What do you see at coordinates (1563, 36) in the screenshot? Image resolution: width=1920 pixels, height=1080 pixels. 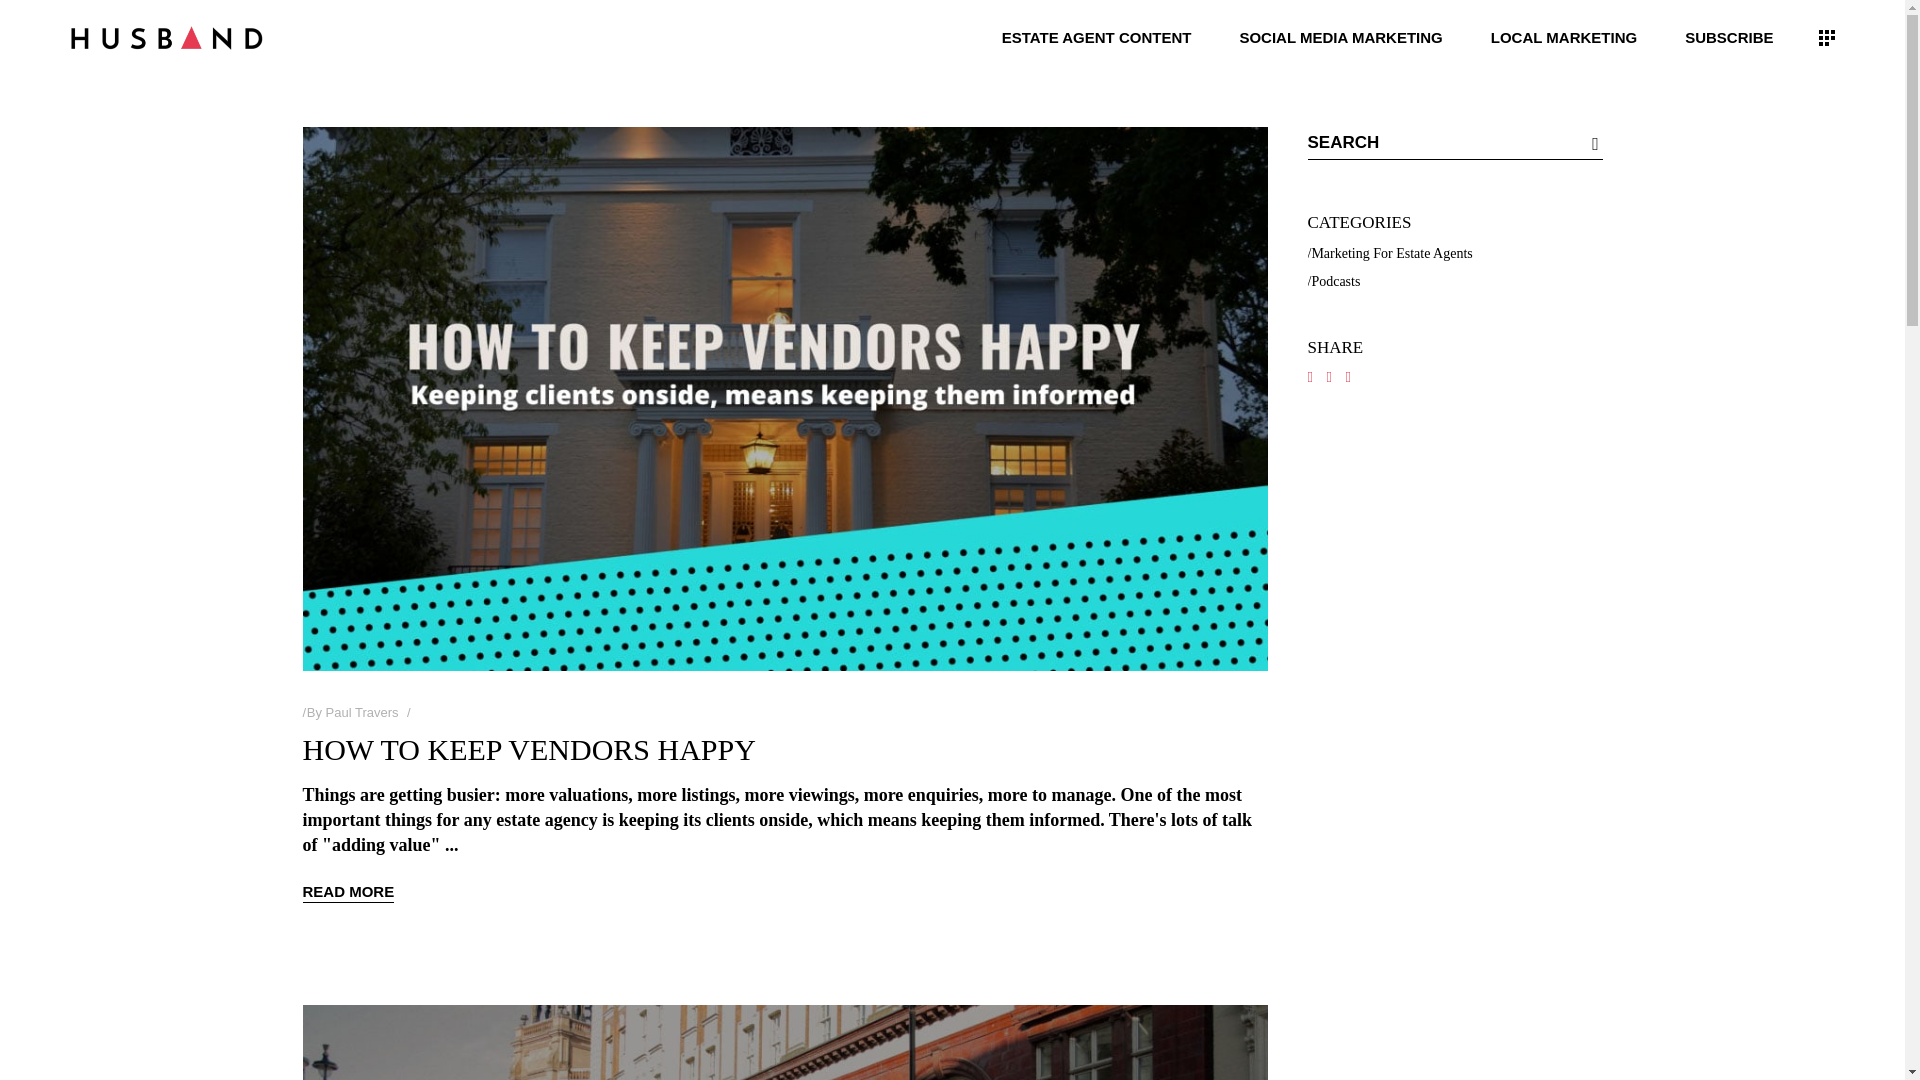 I see `LOCAL MARKETING` at bounding box center [1563, 36].